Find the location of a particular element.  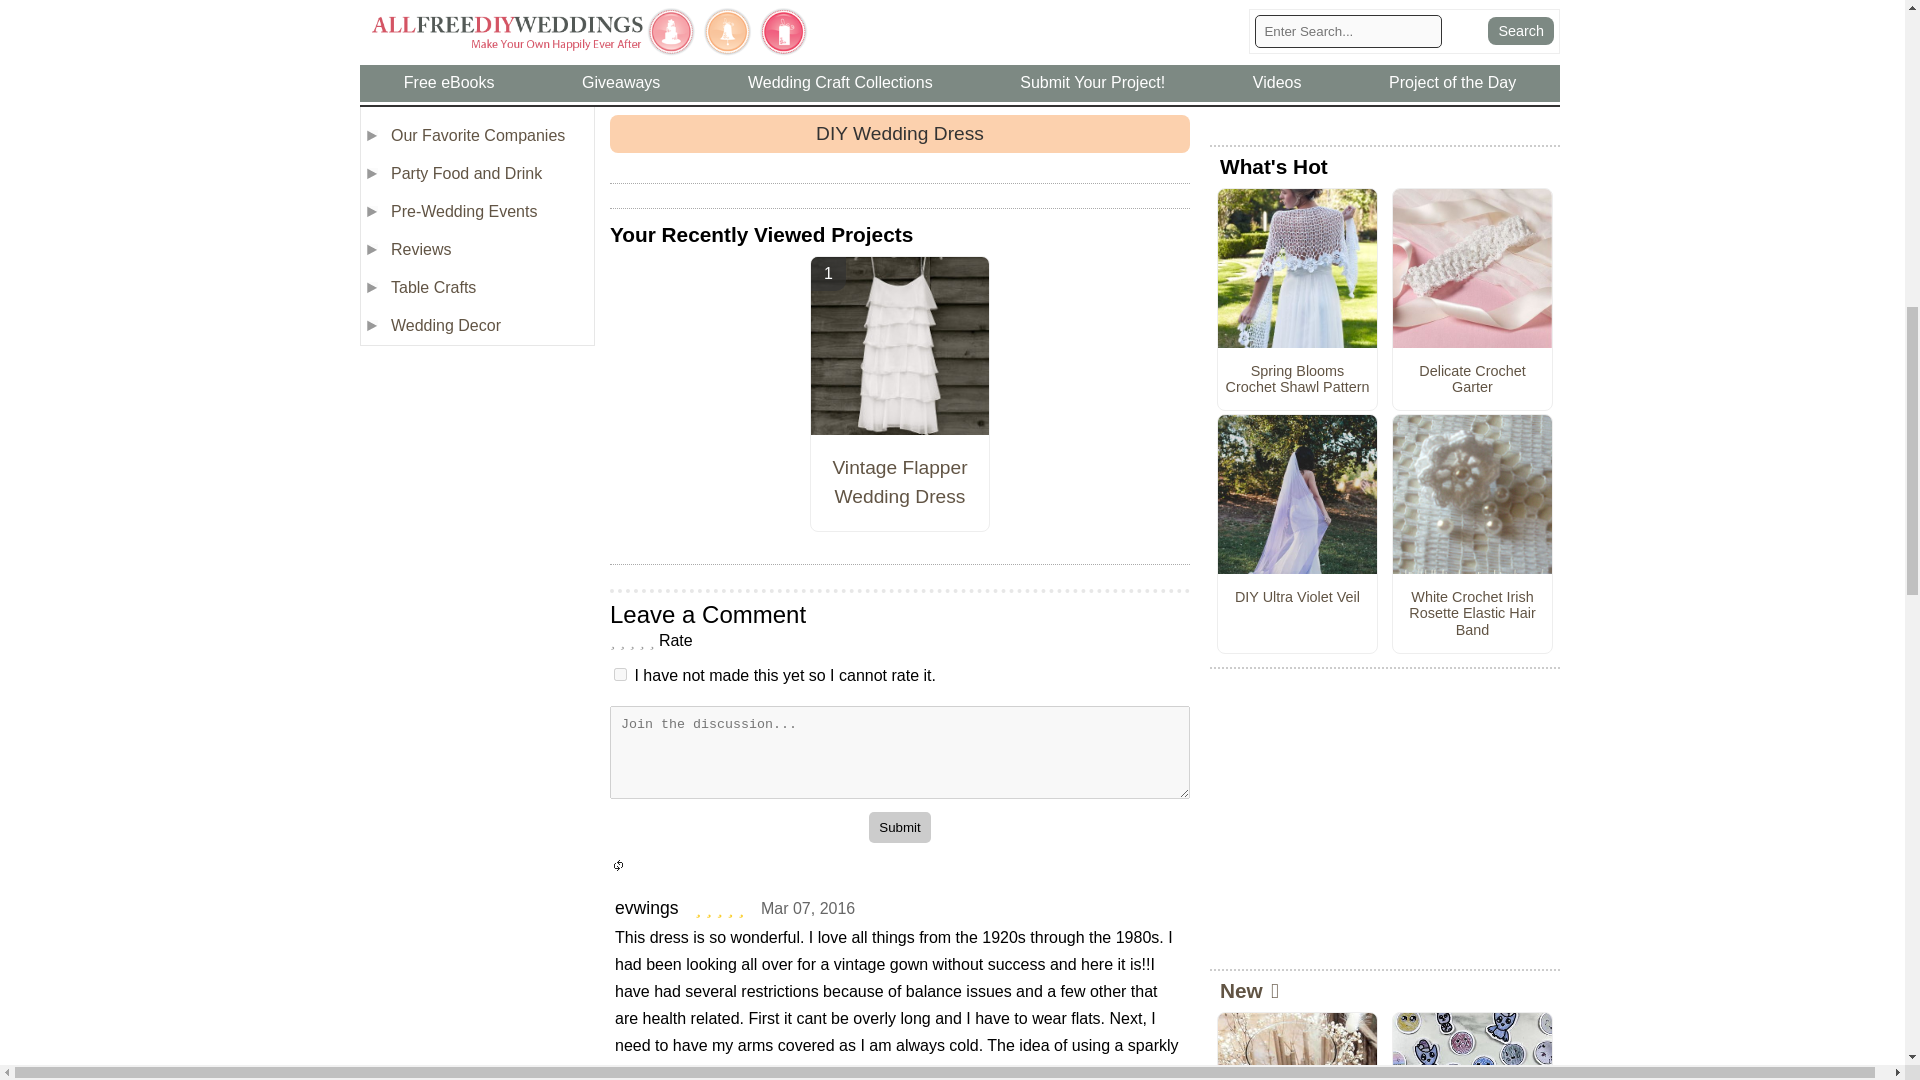

1 is located at coordinates (620, 674).